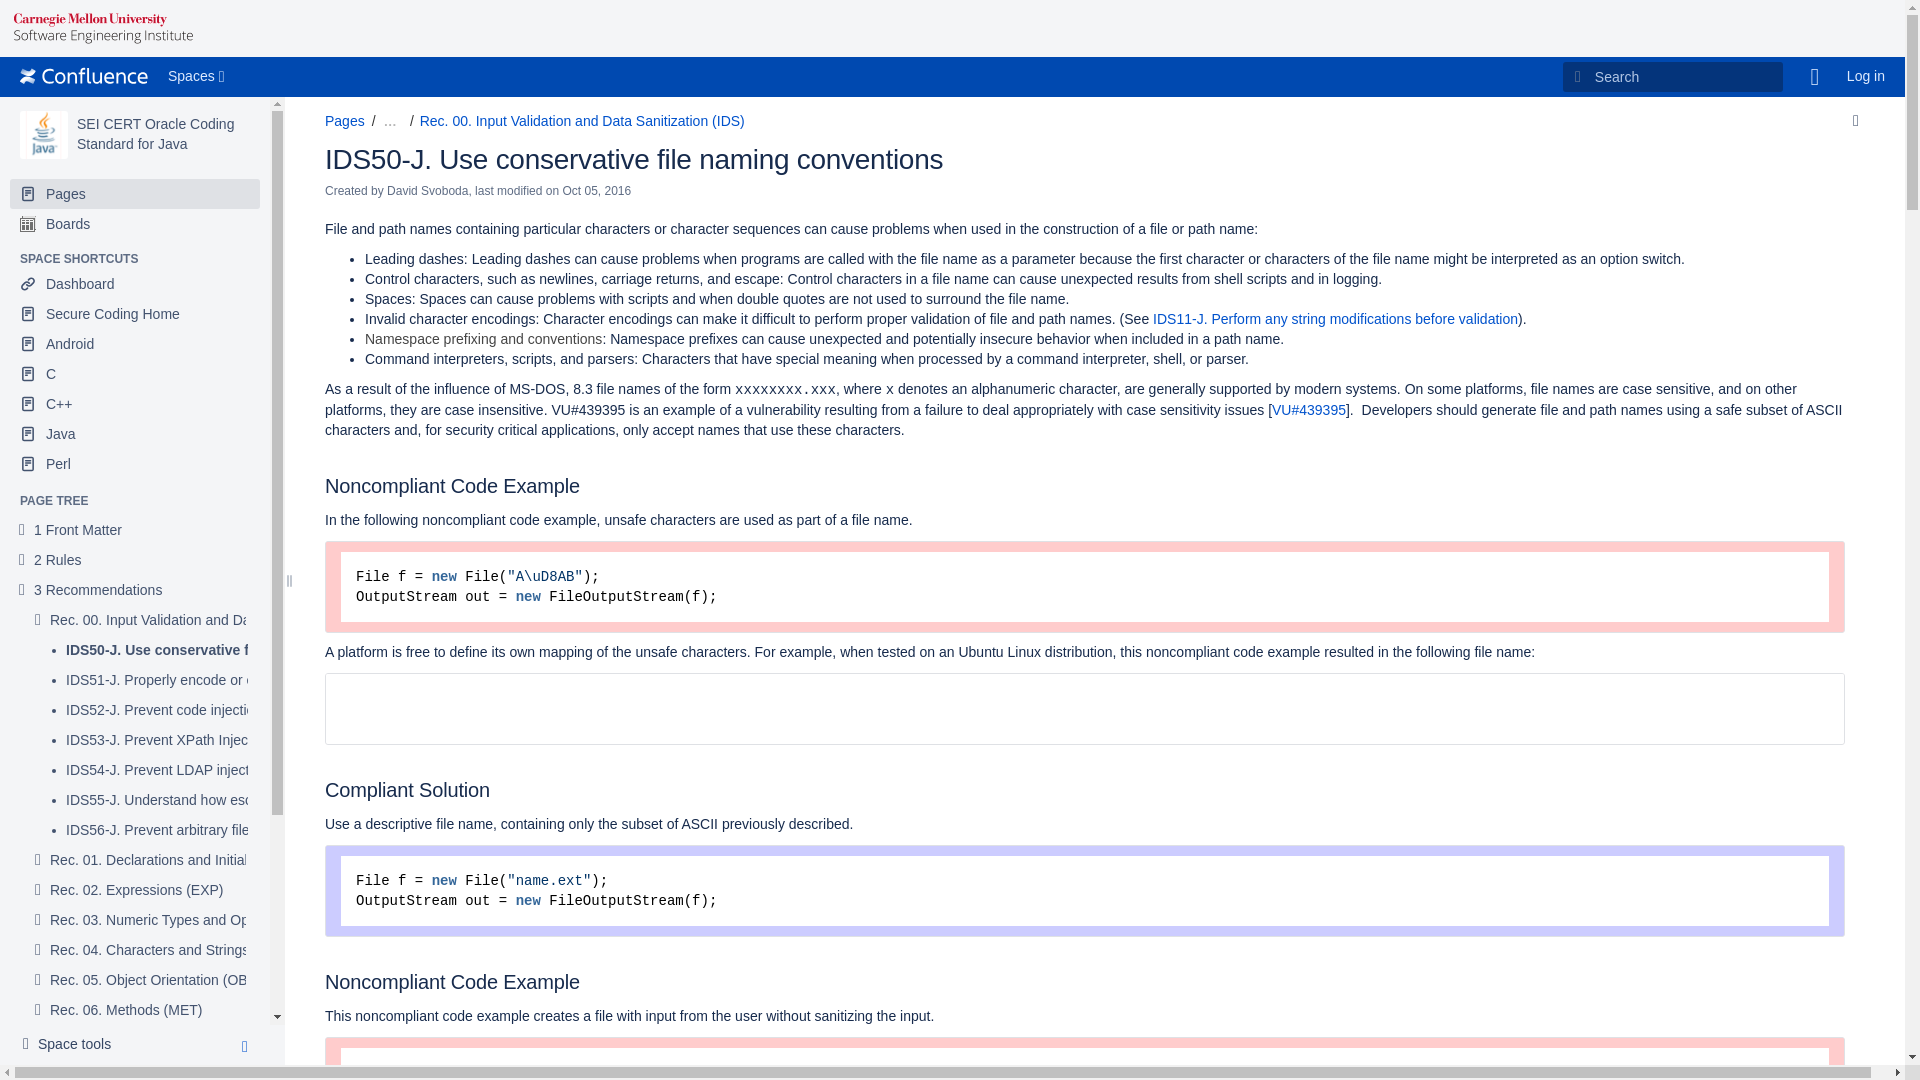 The image size is (1920, 1080). What do you see at coordinates (155, 134) in the screenshot?
I see `SEI CERT Oracle Coding Standard for Java` at bounding box center [155, 134].